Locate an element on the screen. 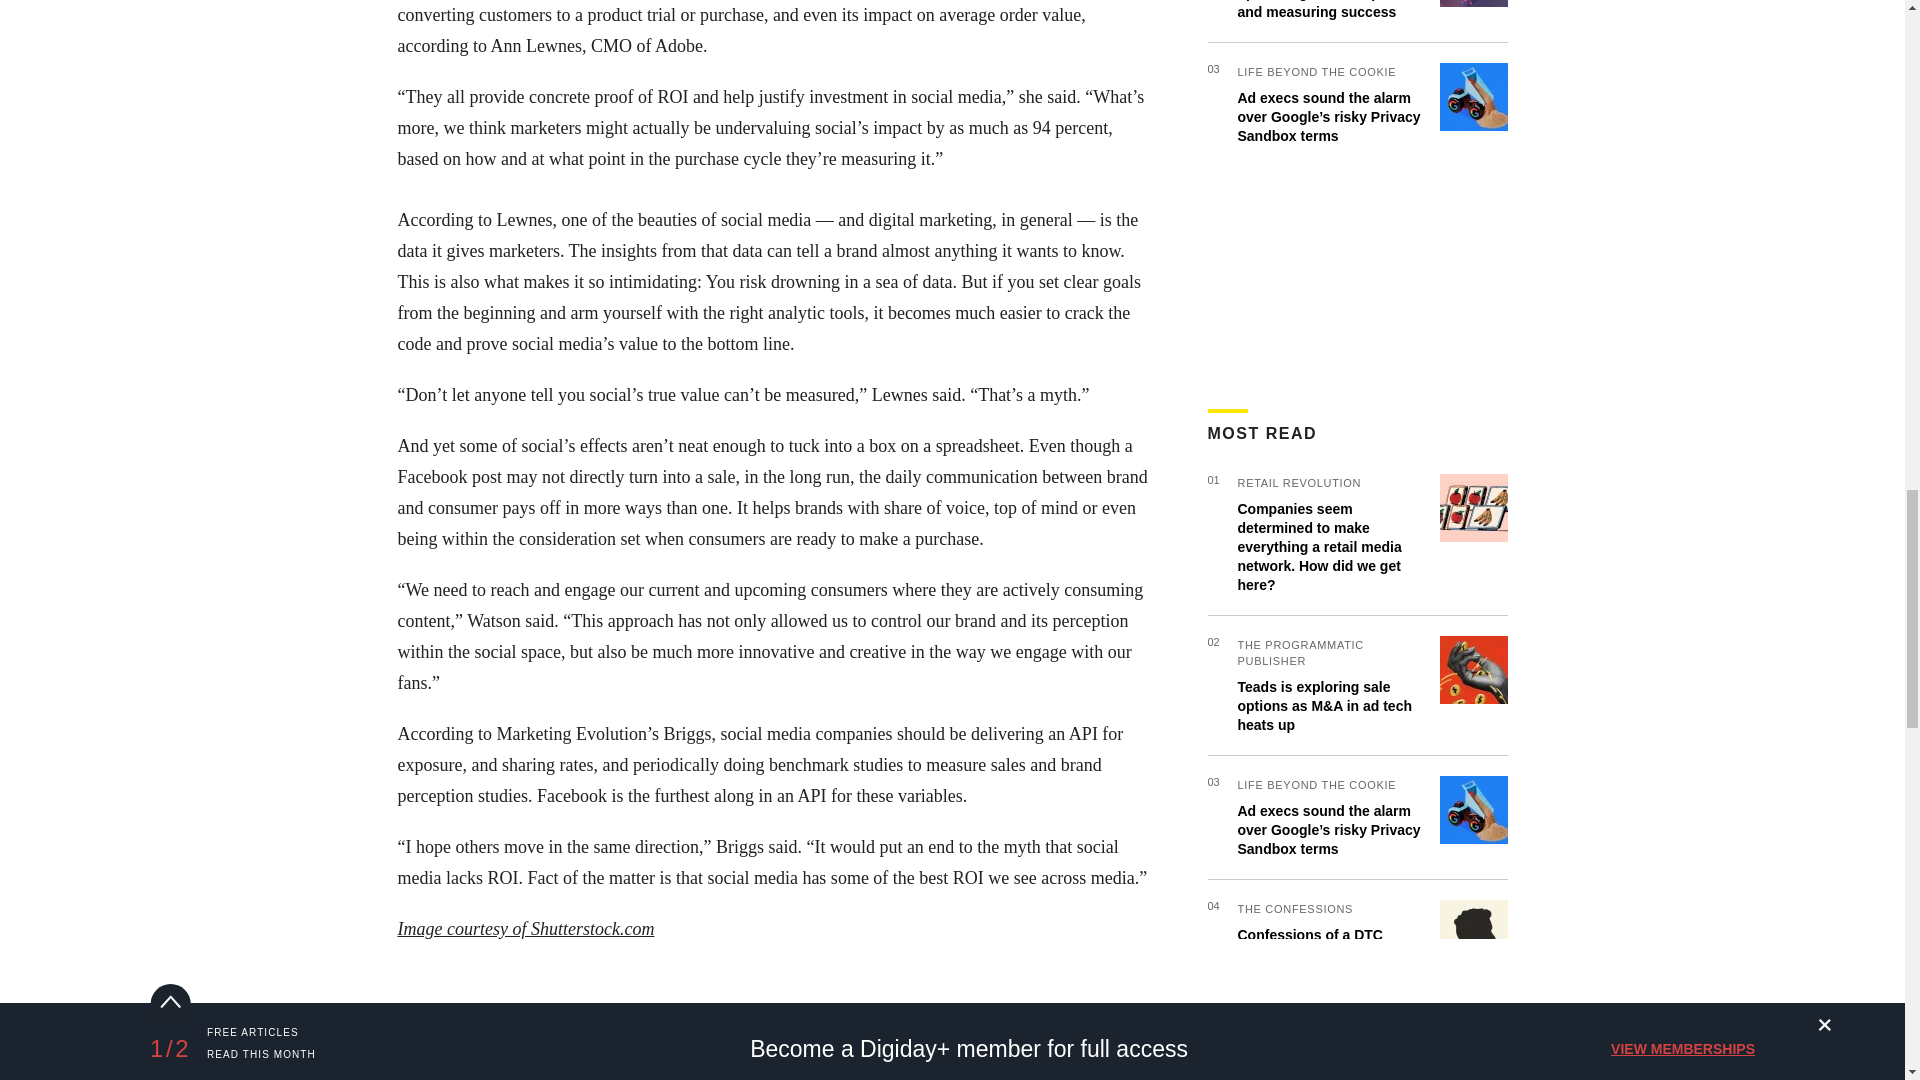 Image resolution: width=1920 pixels, height=1080 pixels. Share on LinkedIn is located at coordinates (526, 990).